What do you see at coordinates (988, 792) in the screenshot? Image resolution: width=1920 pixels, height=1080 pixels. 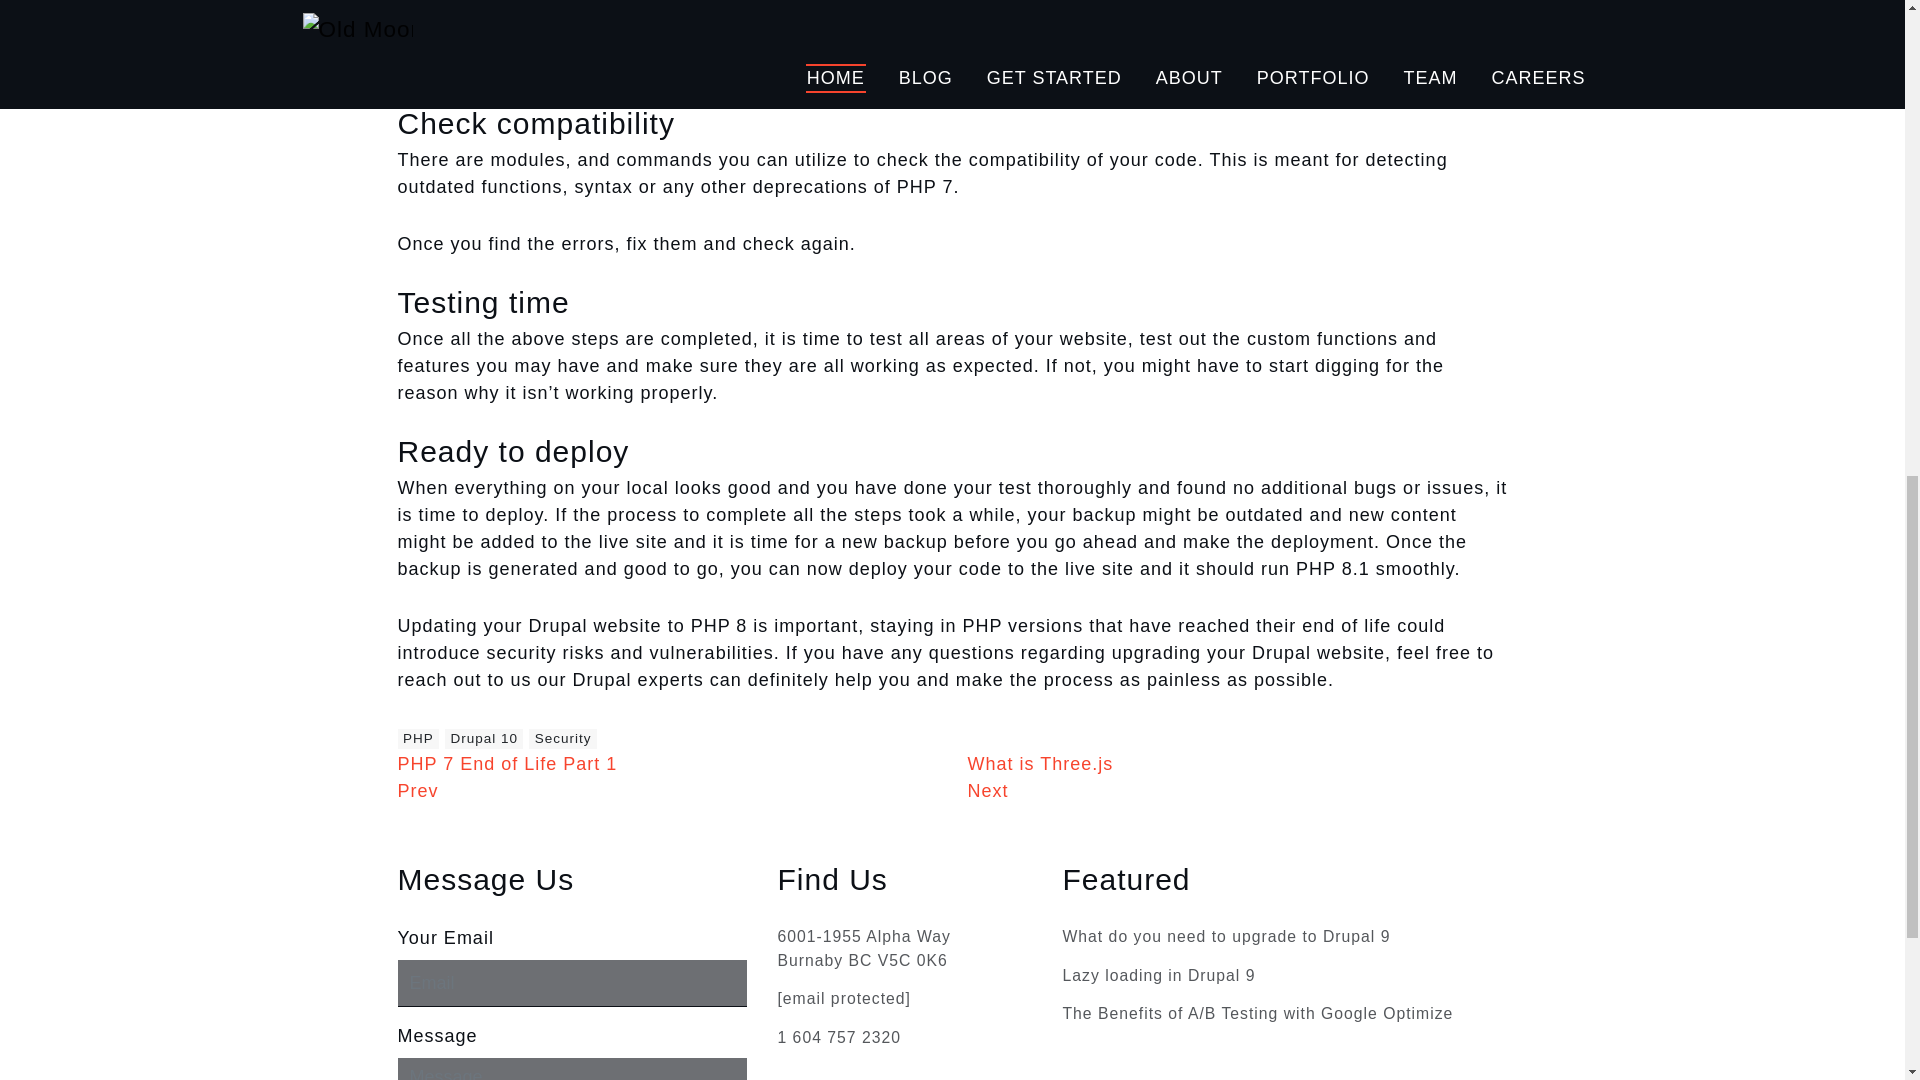 I see `Next` at bounding box center [988, 792].